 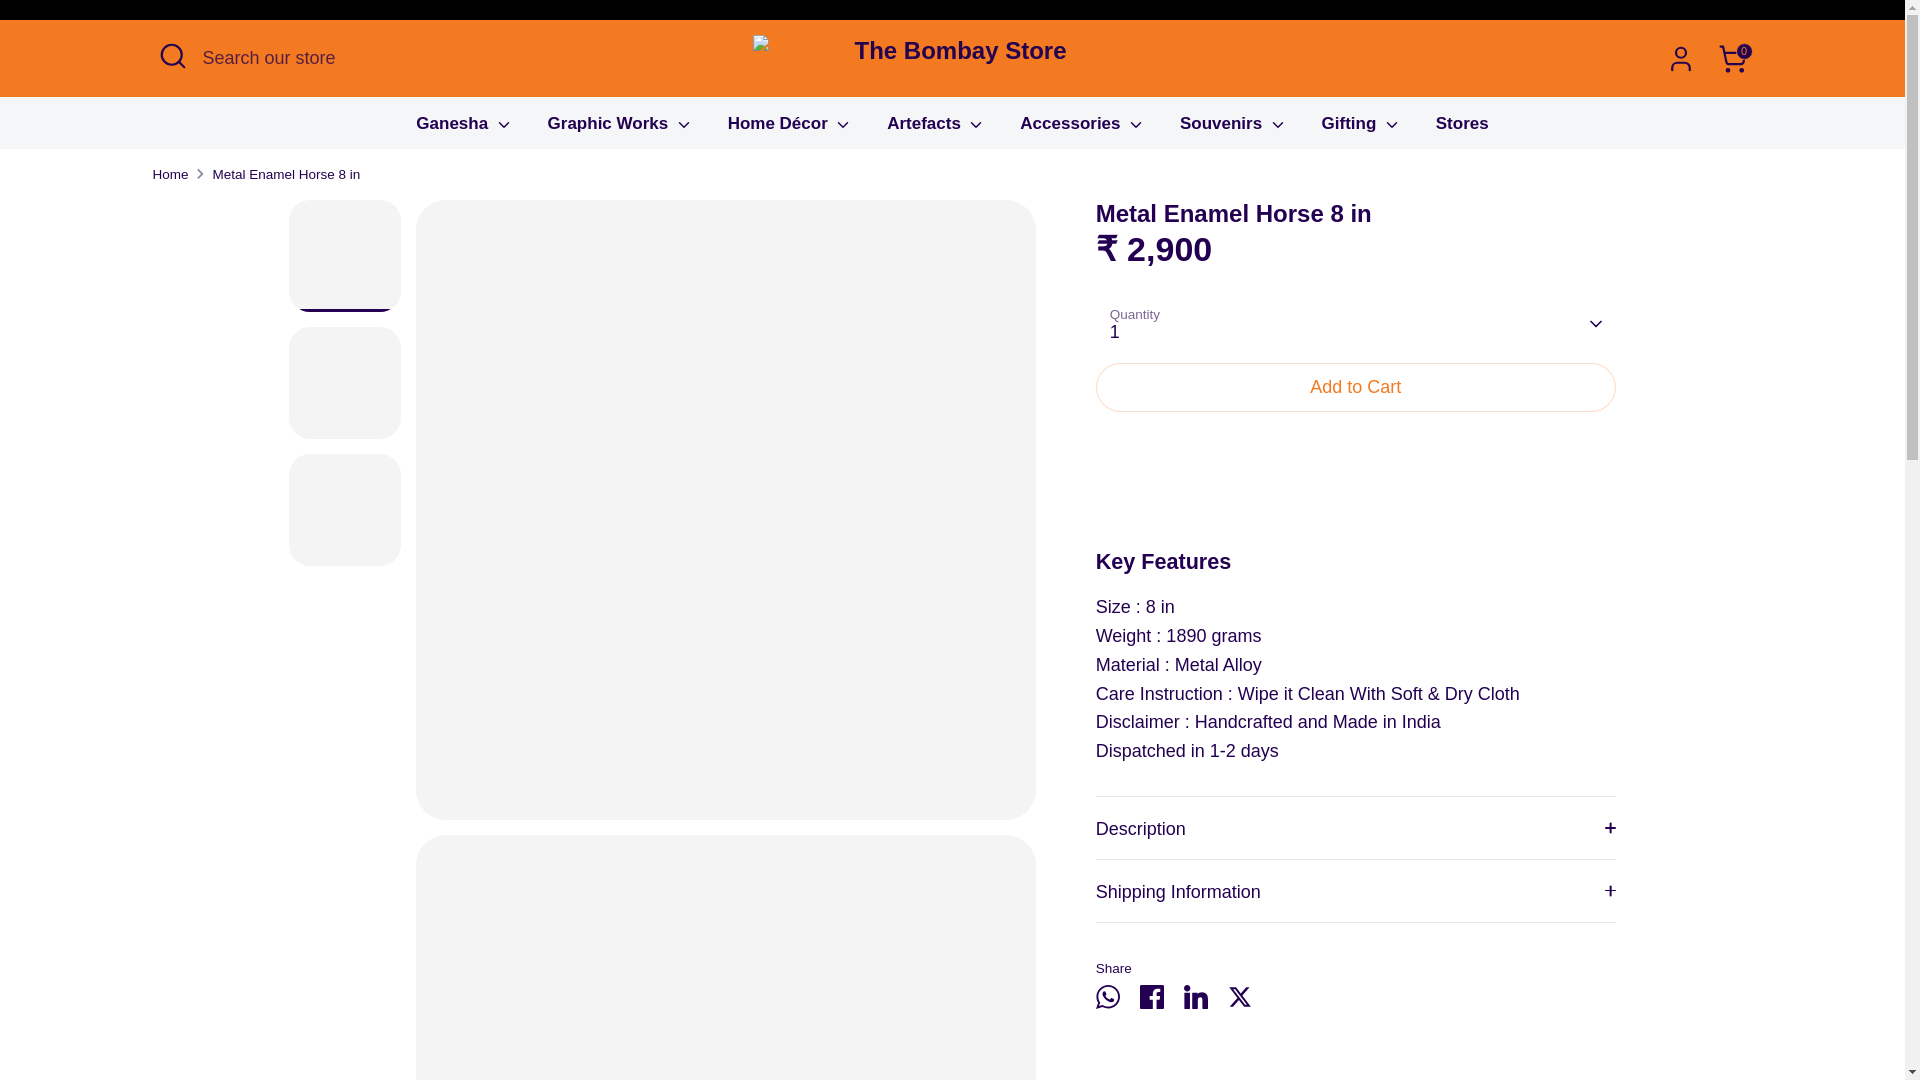 What do you see at coordinates (1732, 57) in the screenshot?
I see `0` at bounding box center [1732, 57].